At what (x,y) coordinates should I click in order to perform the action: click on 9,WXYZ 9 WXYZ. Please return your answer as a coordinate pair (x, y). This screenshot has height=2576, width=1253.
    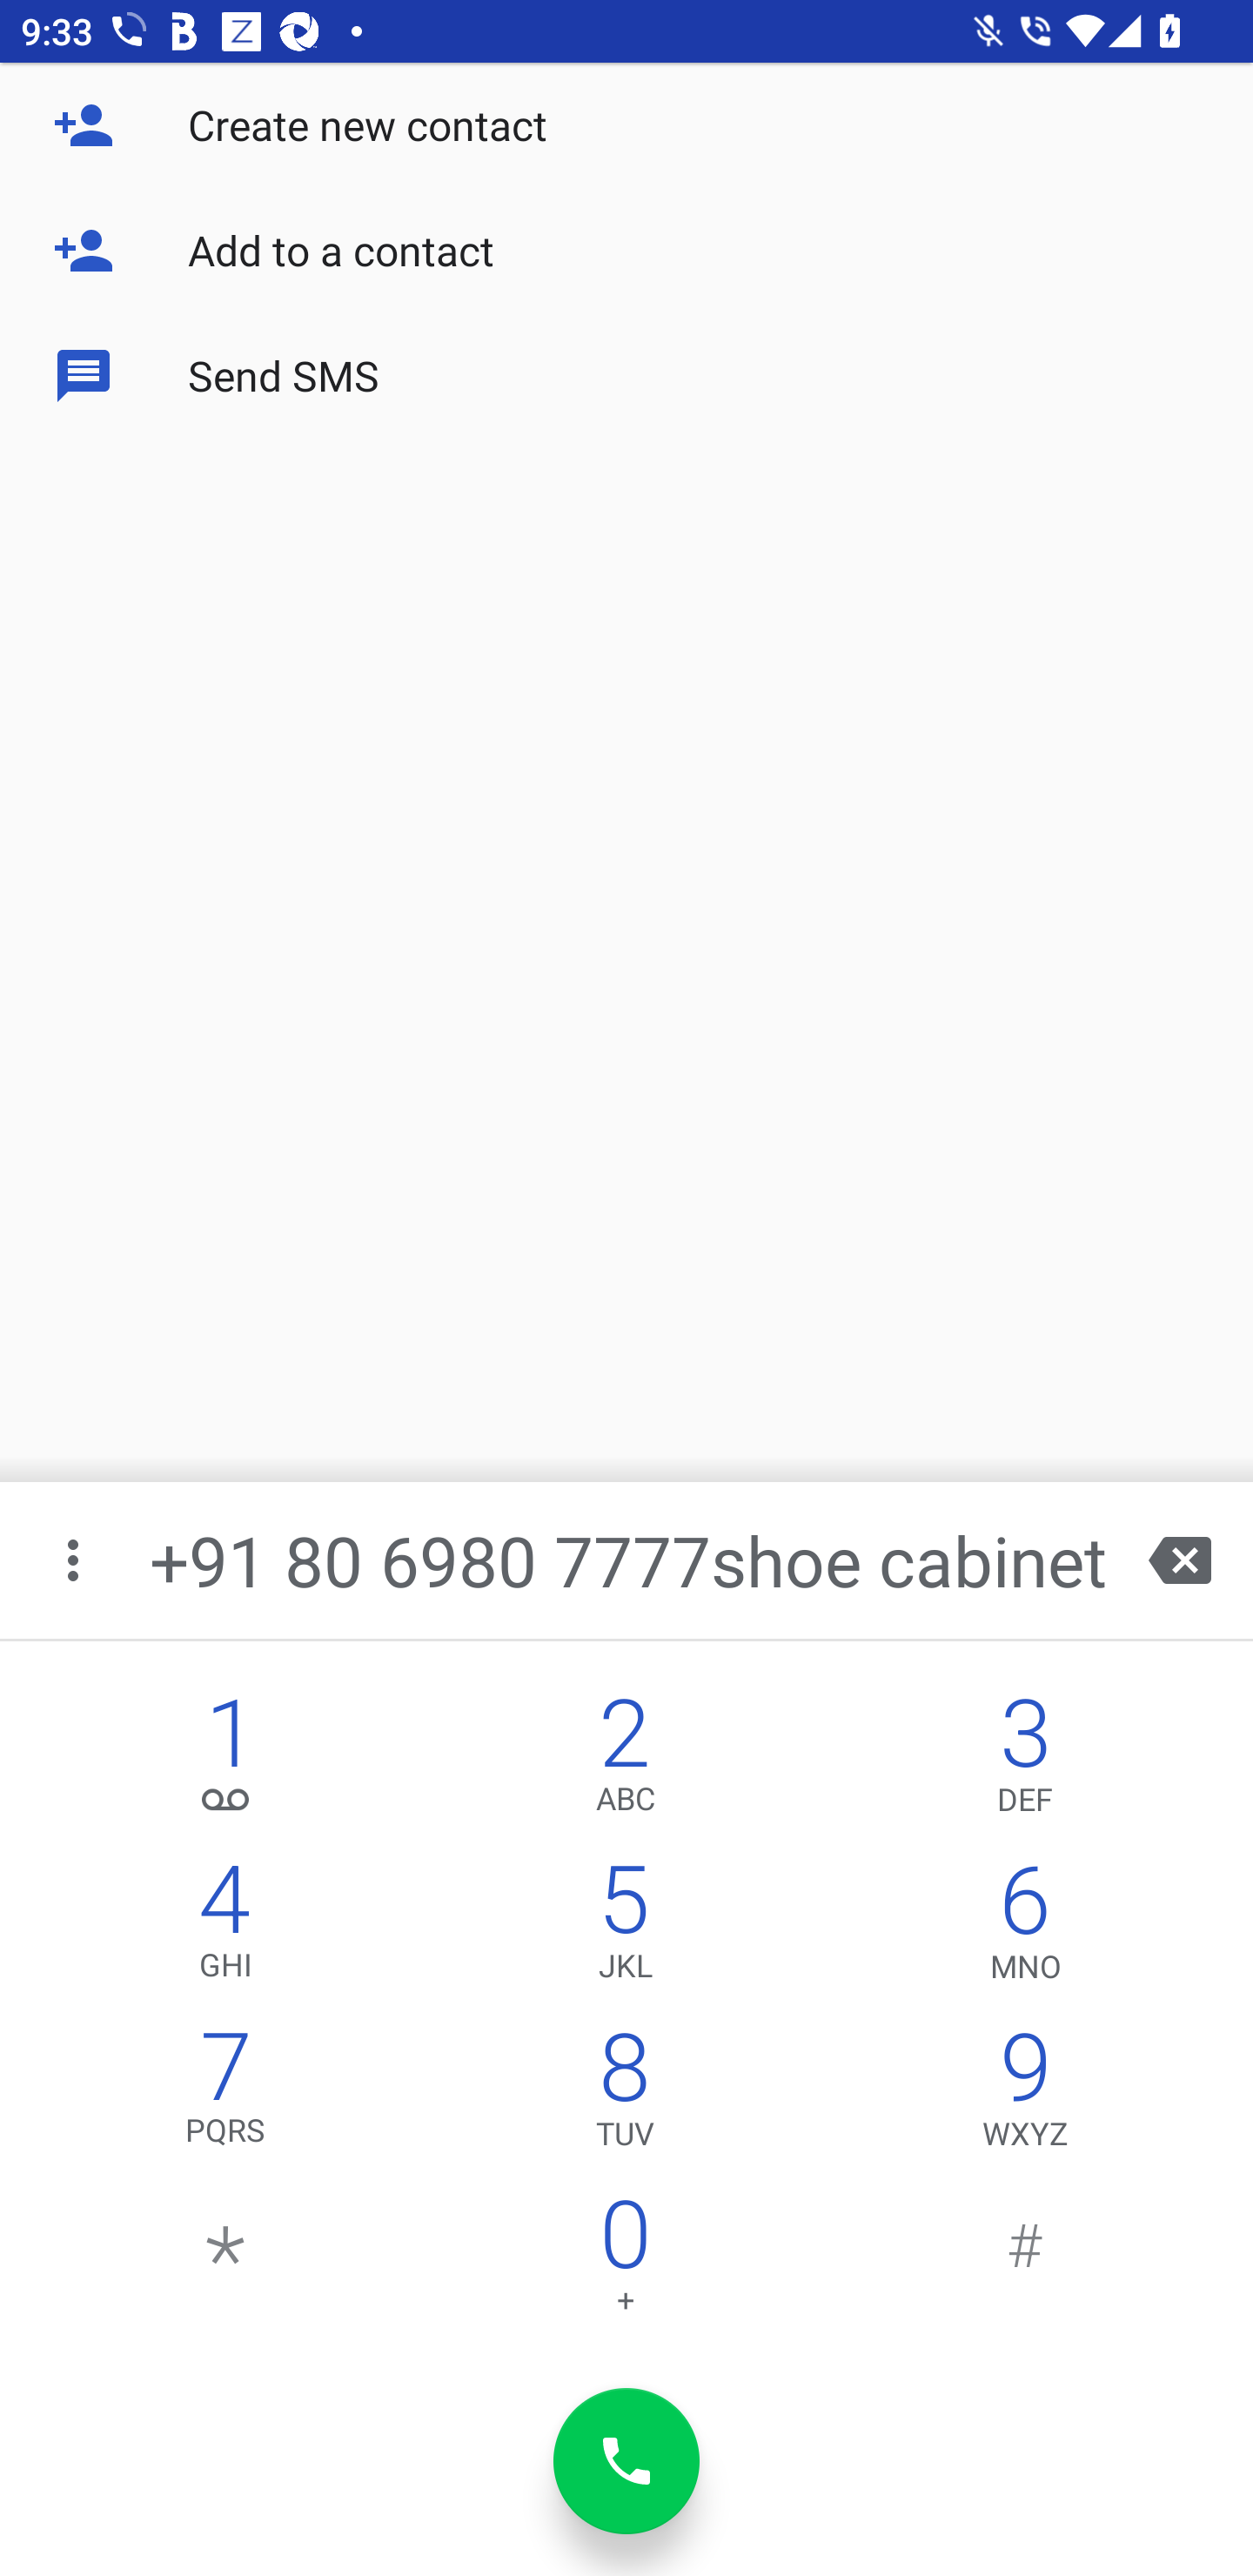
    Looking at the image, I should click on (1025, 2096).